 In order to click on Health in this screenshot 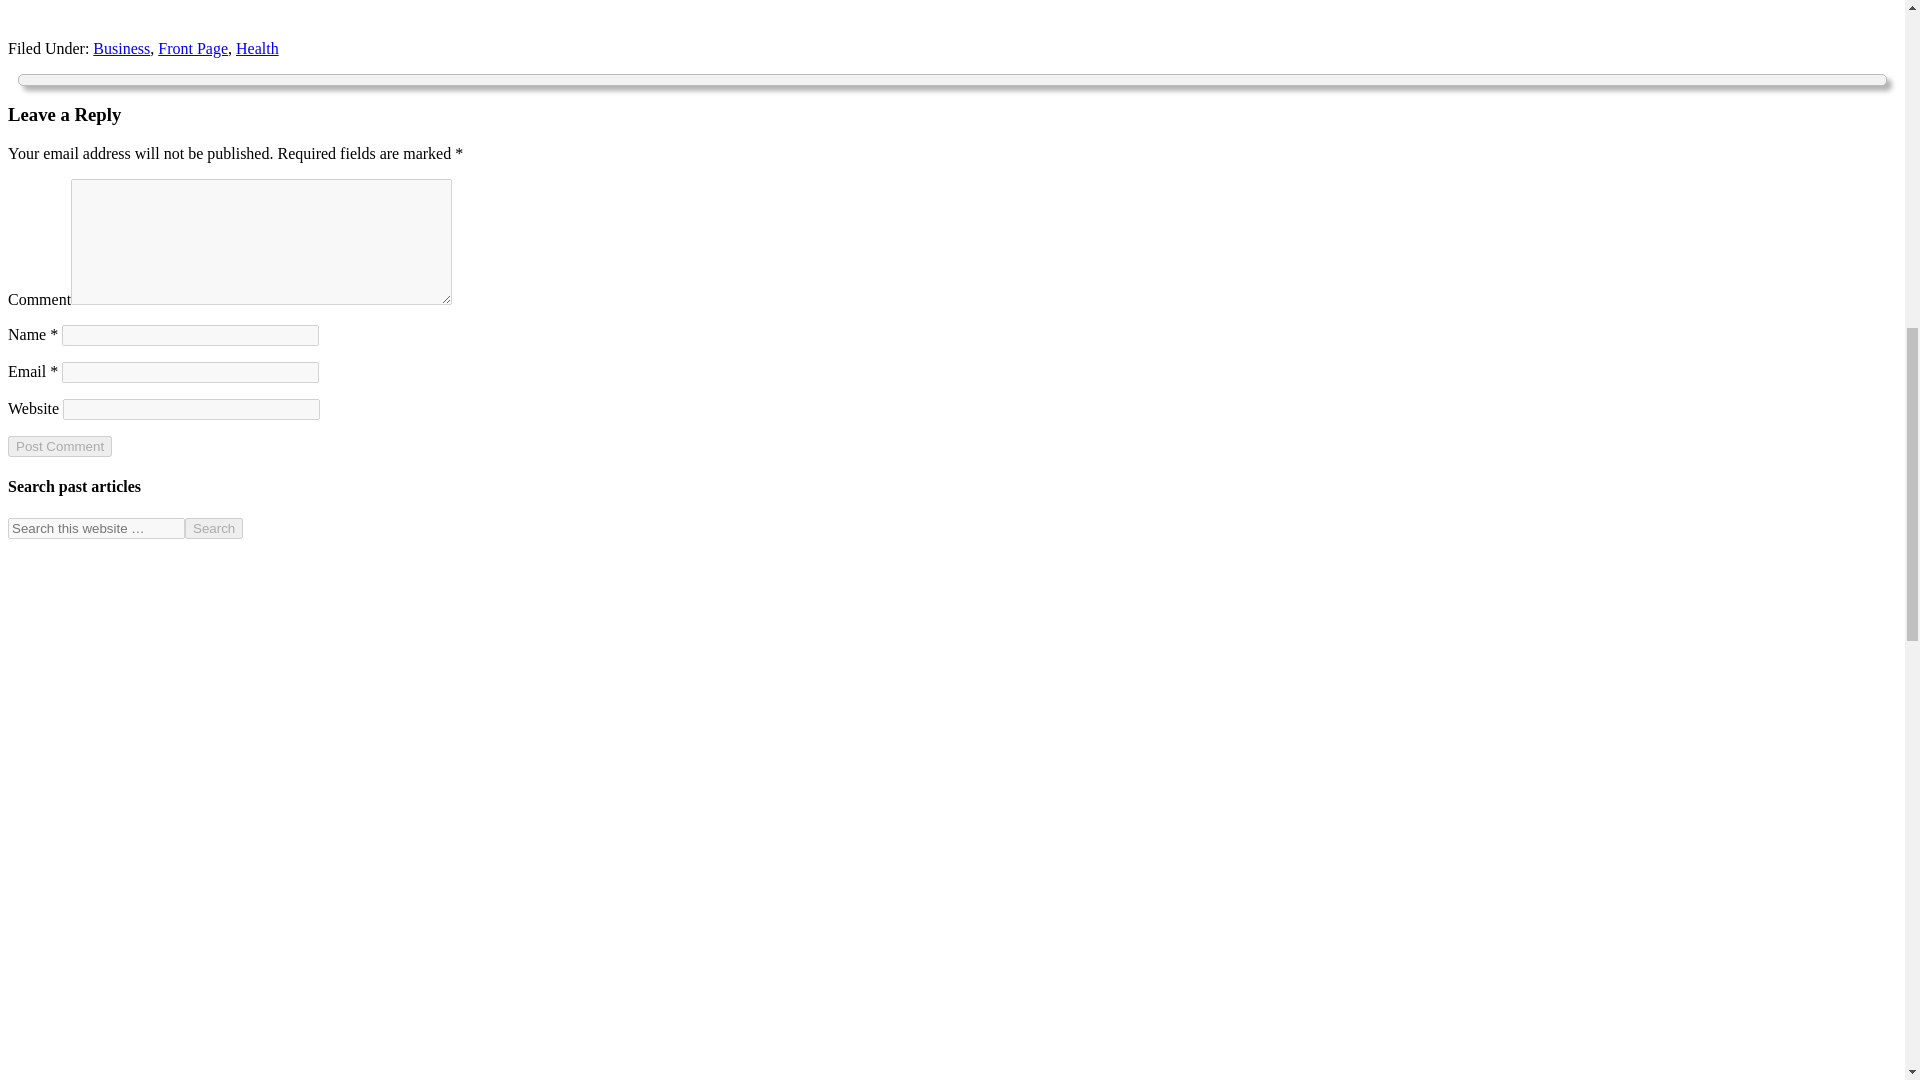, I will do `click(257, 48)`.